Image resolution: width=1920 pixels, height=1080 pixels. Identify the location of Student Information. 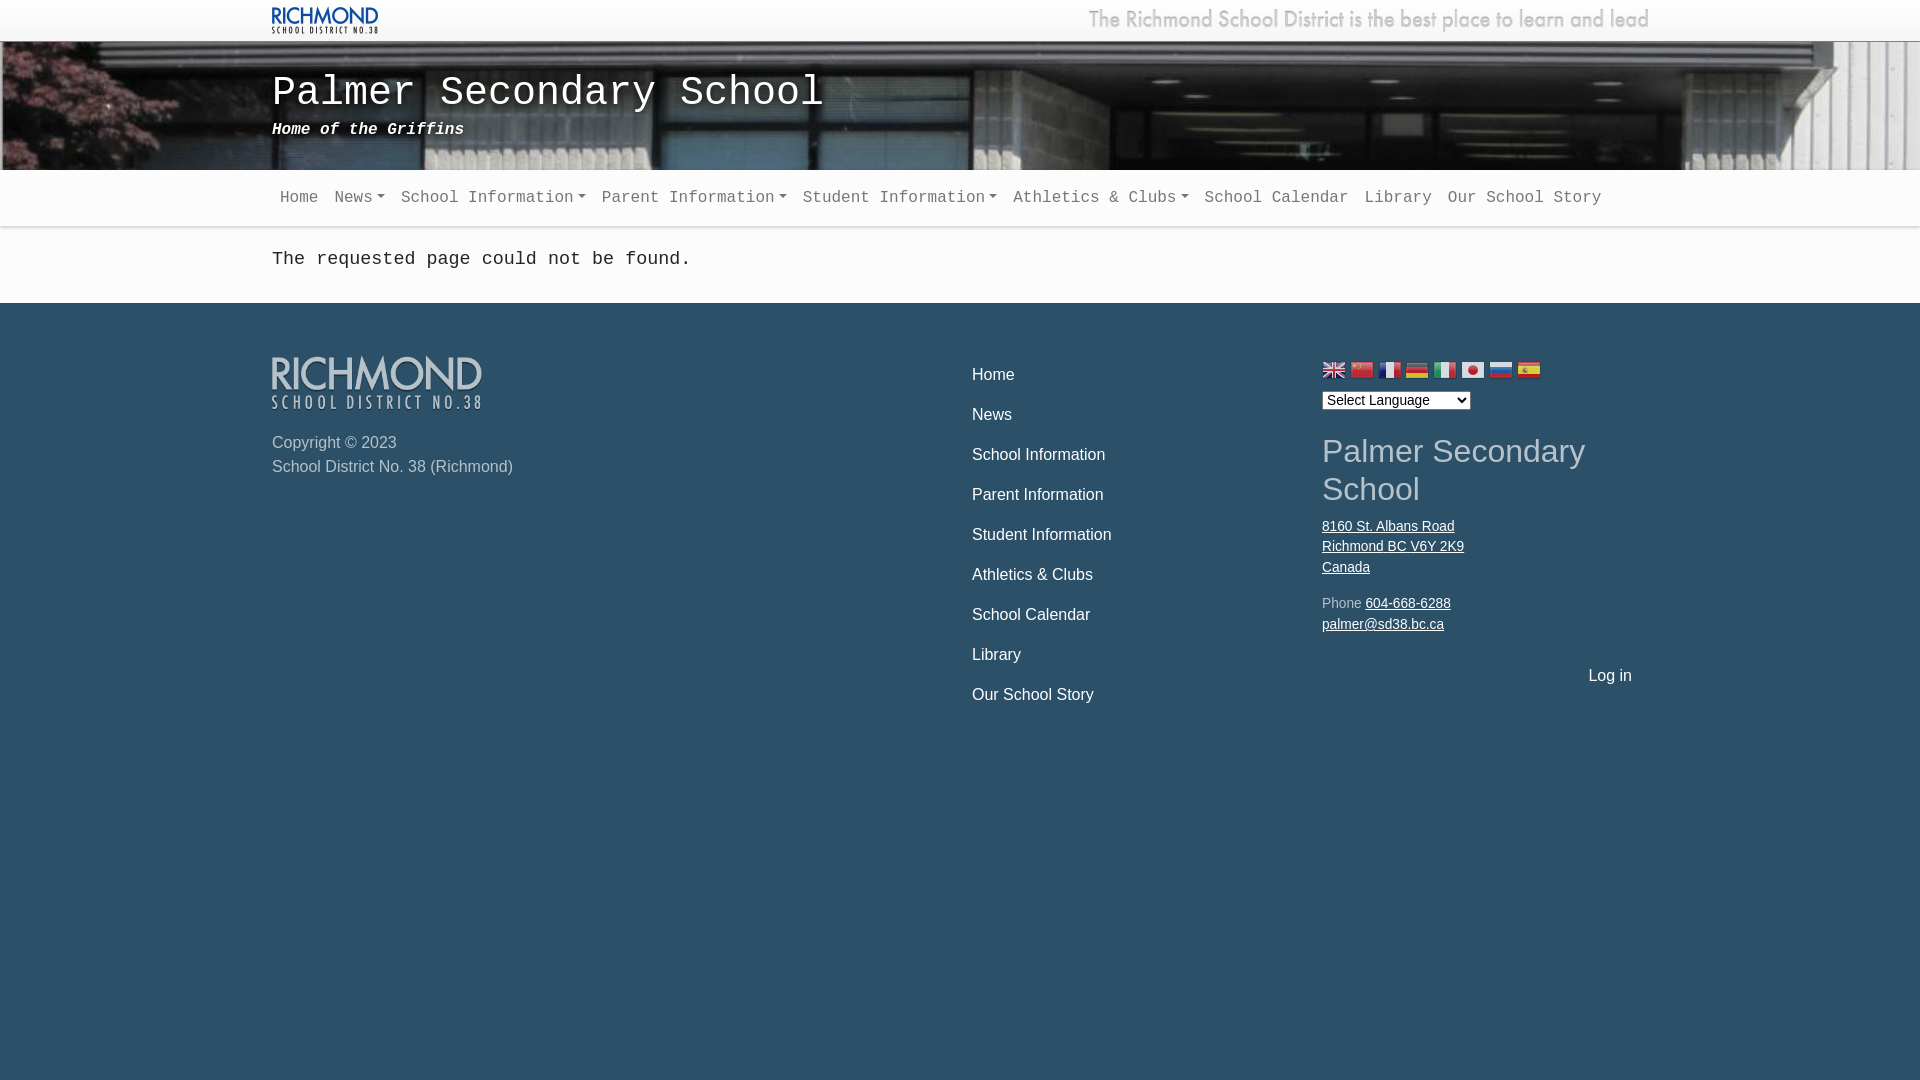
(900, 198).